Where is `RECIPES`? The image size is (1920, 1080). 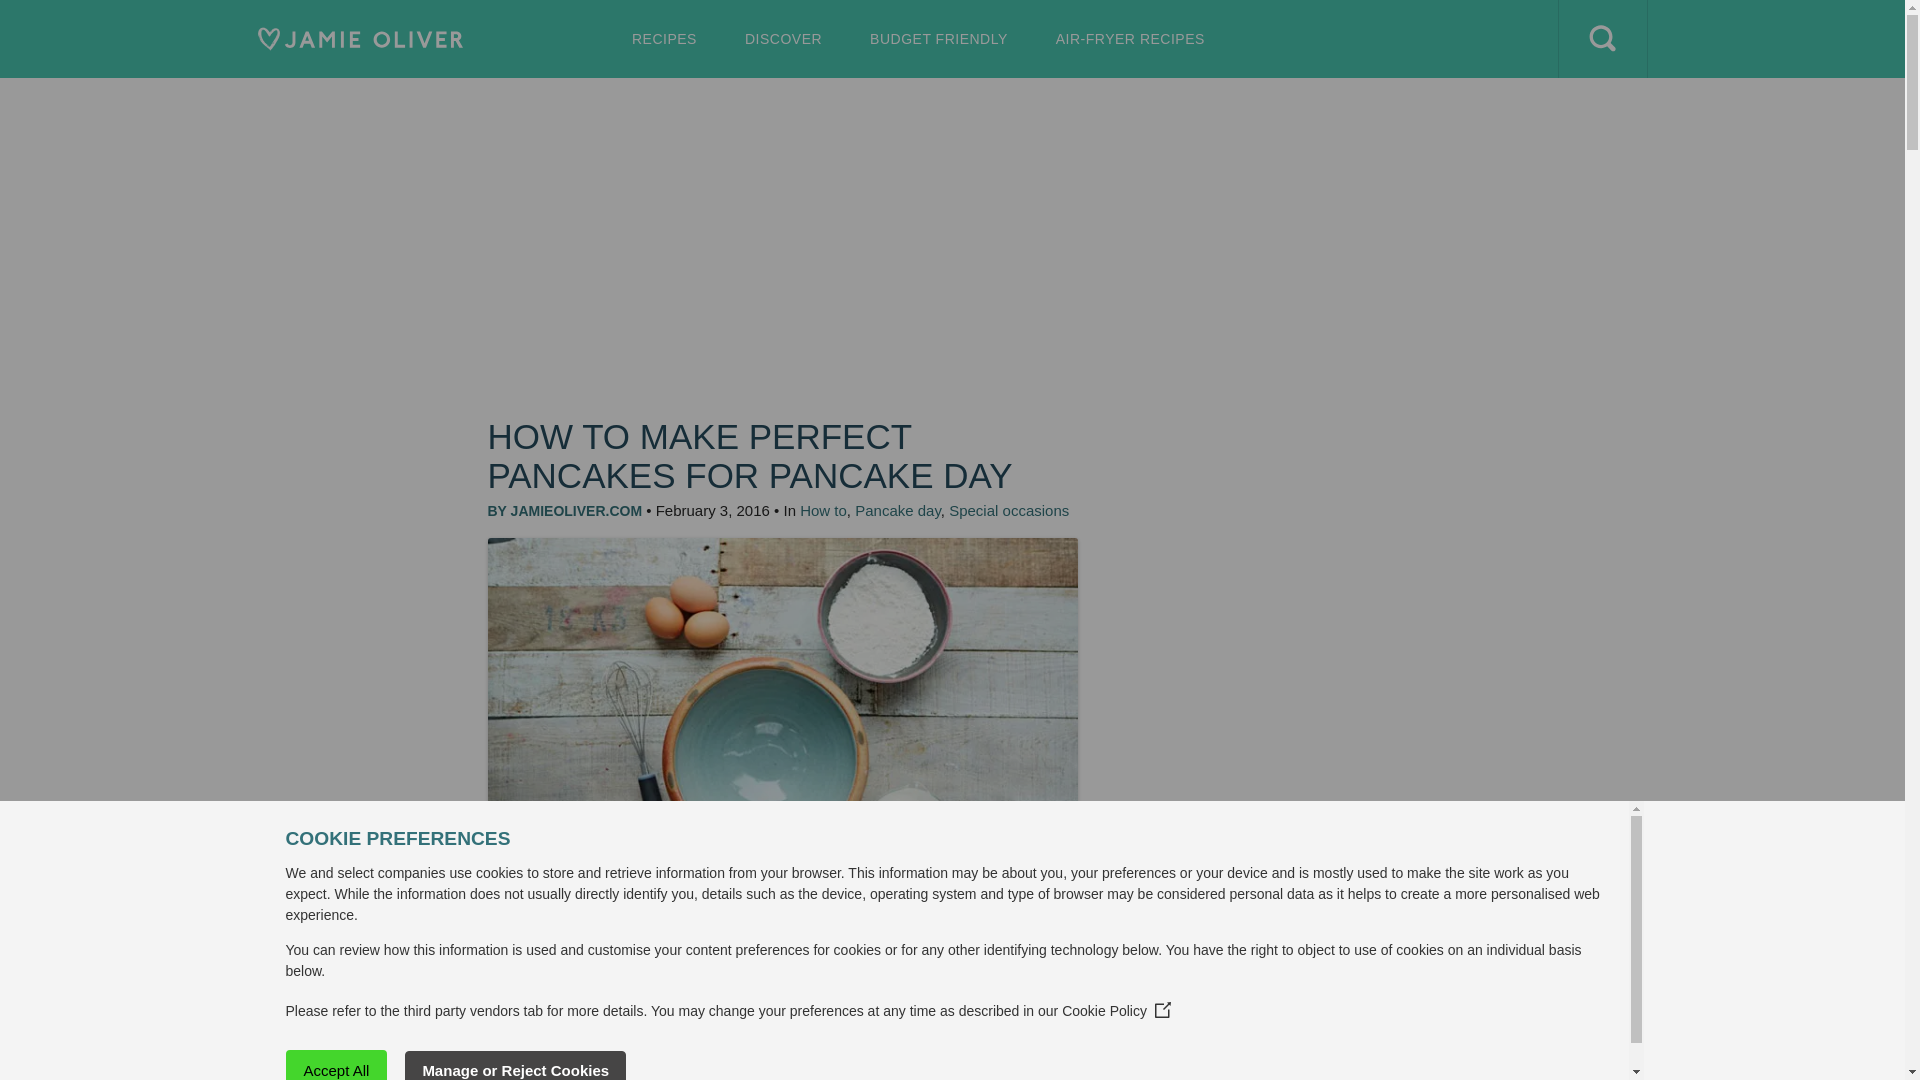 RECIPES is located at coordinates (664, 38).